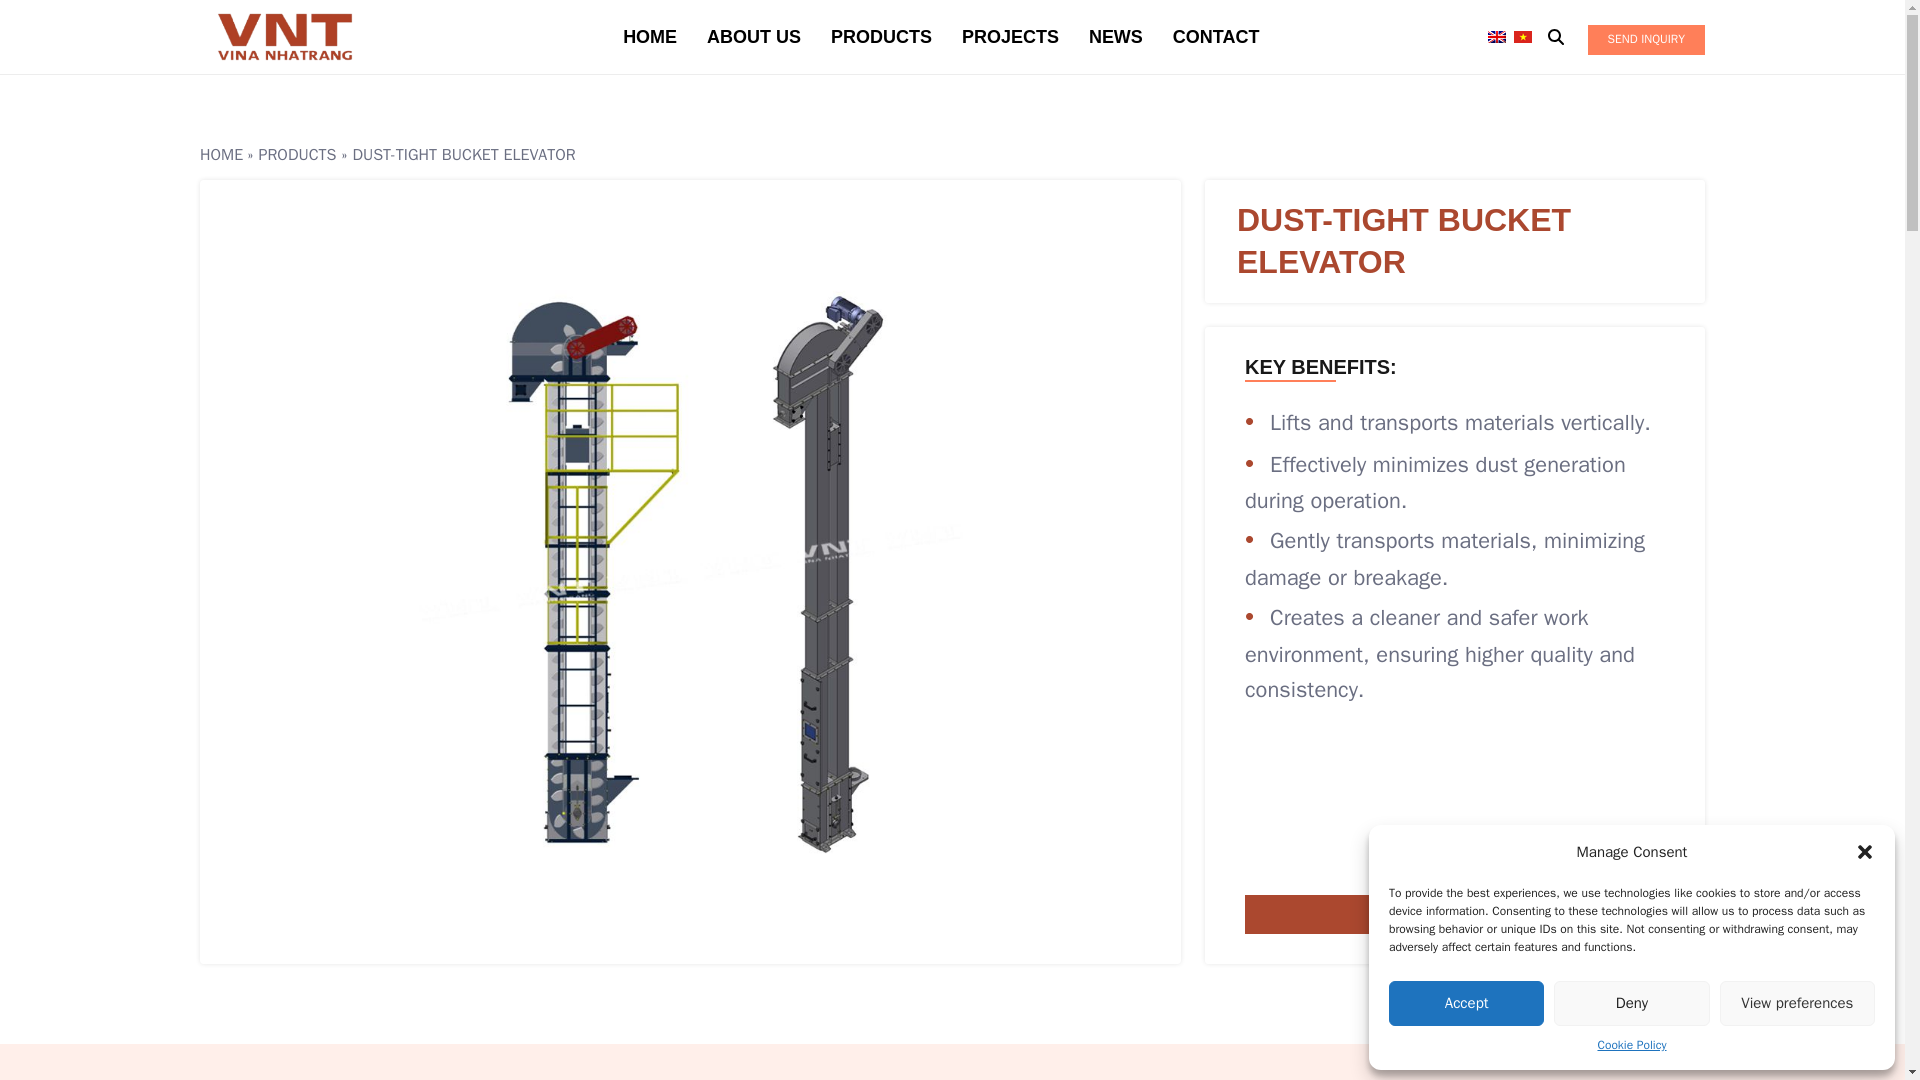 The height and width of the screenshot is (1080, 1920). I want to click on View preferences, so click(1798, 1003).